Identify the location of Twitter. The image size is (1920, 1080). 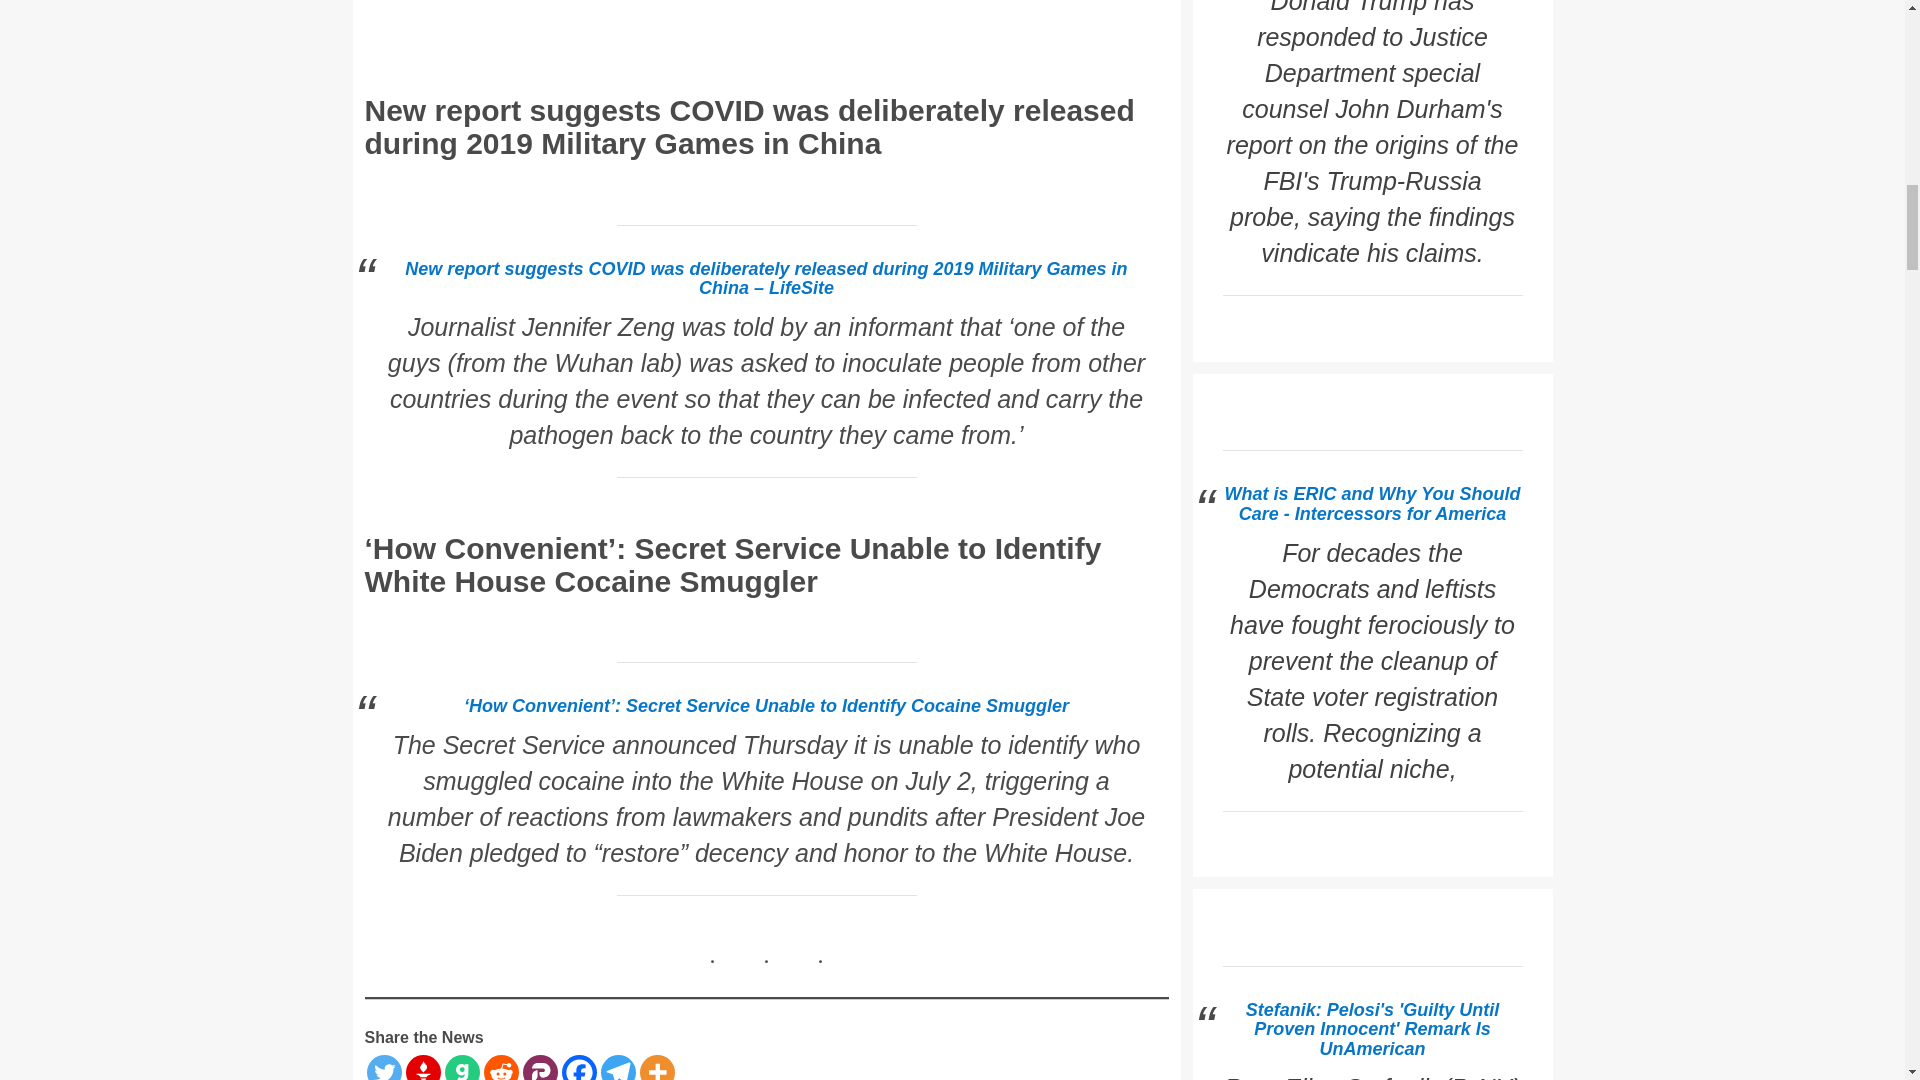
(384, 1068).